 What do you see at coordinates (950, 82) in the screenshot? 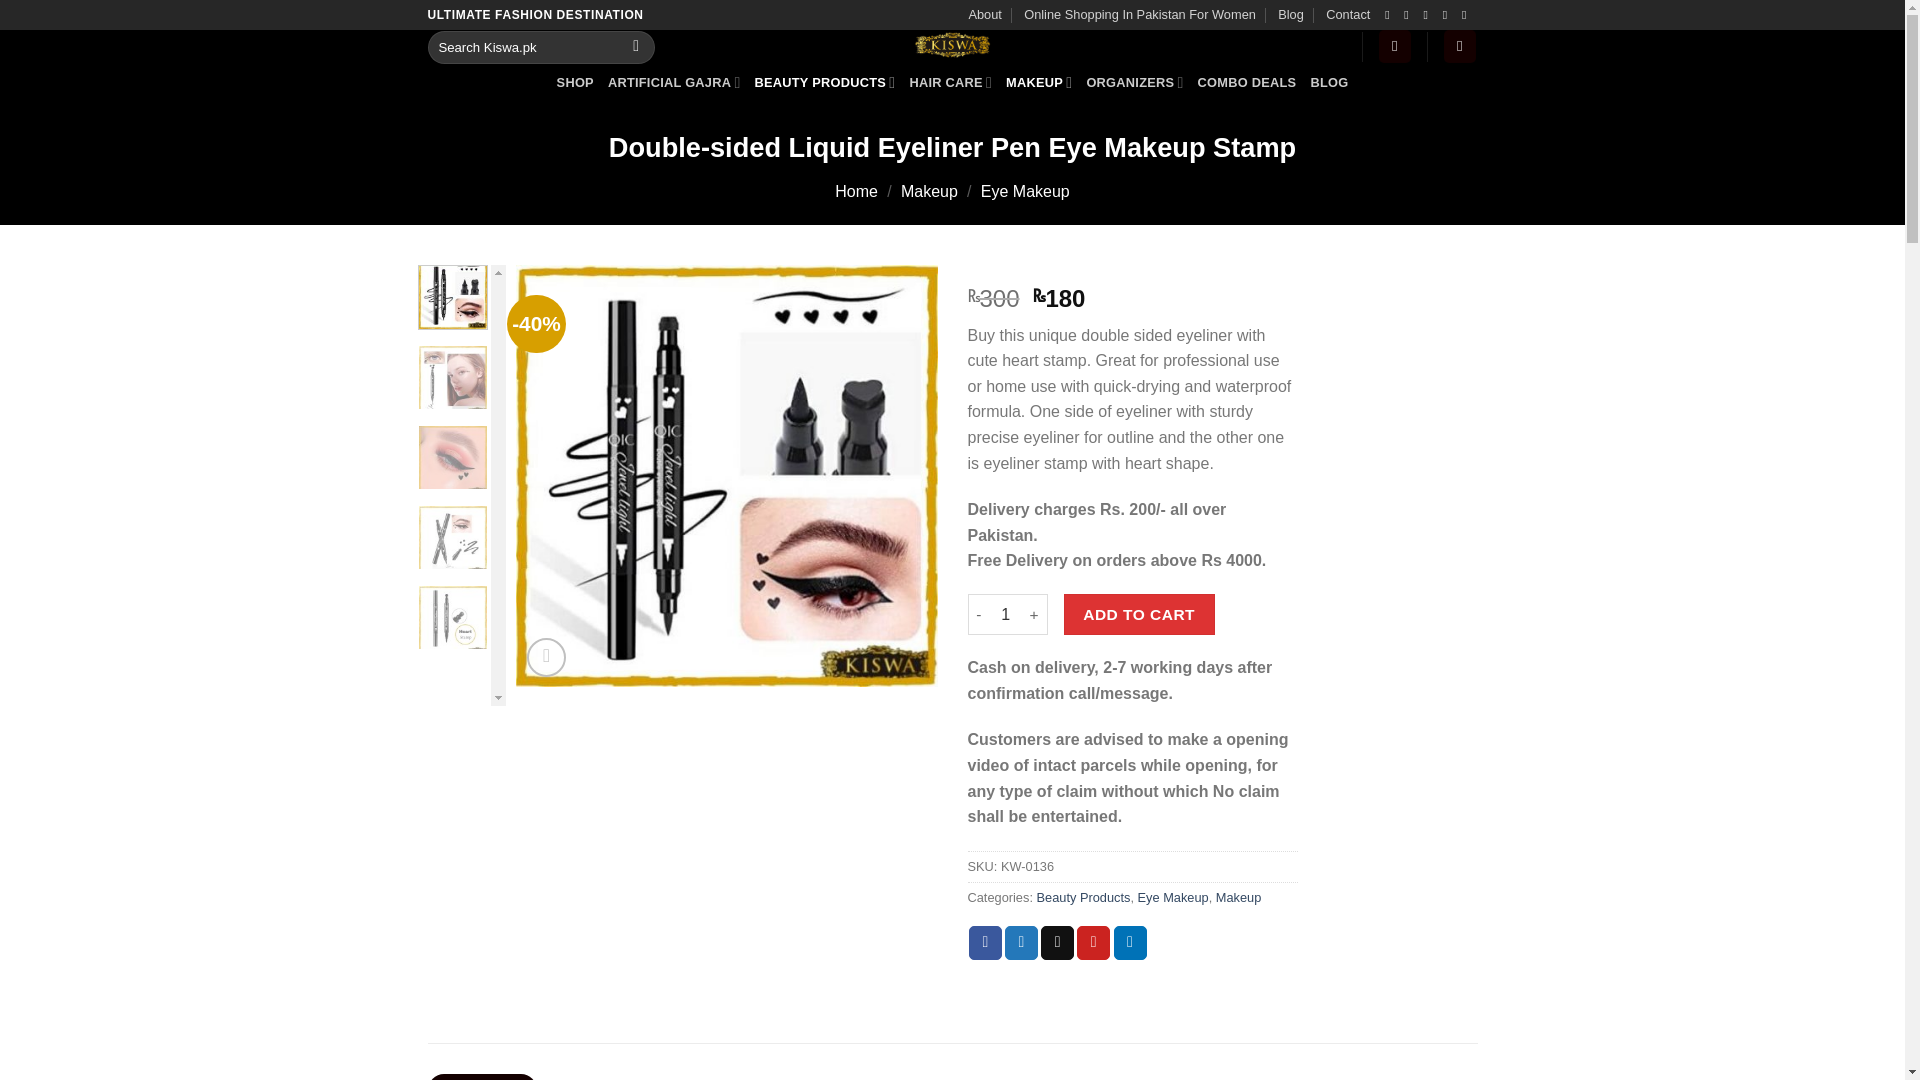
I see `HAIR CARE` at bounding box center [950, 82].